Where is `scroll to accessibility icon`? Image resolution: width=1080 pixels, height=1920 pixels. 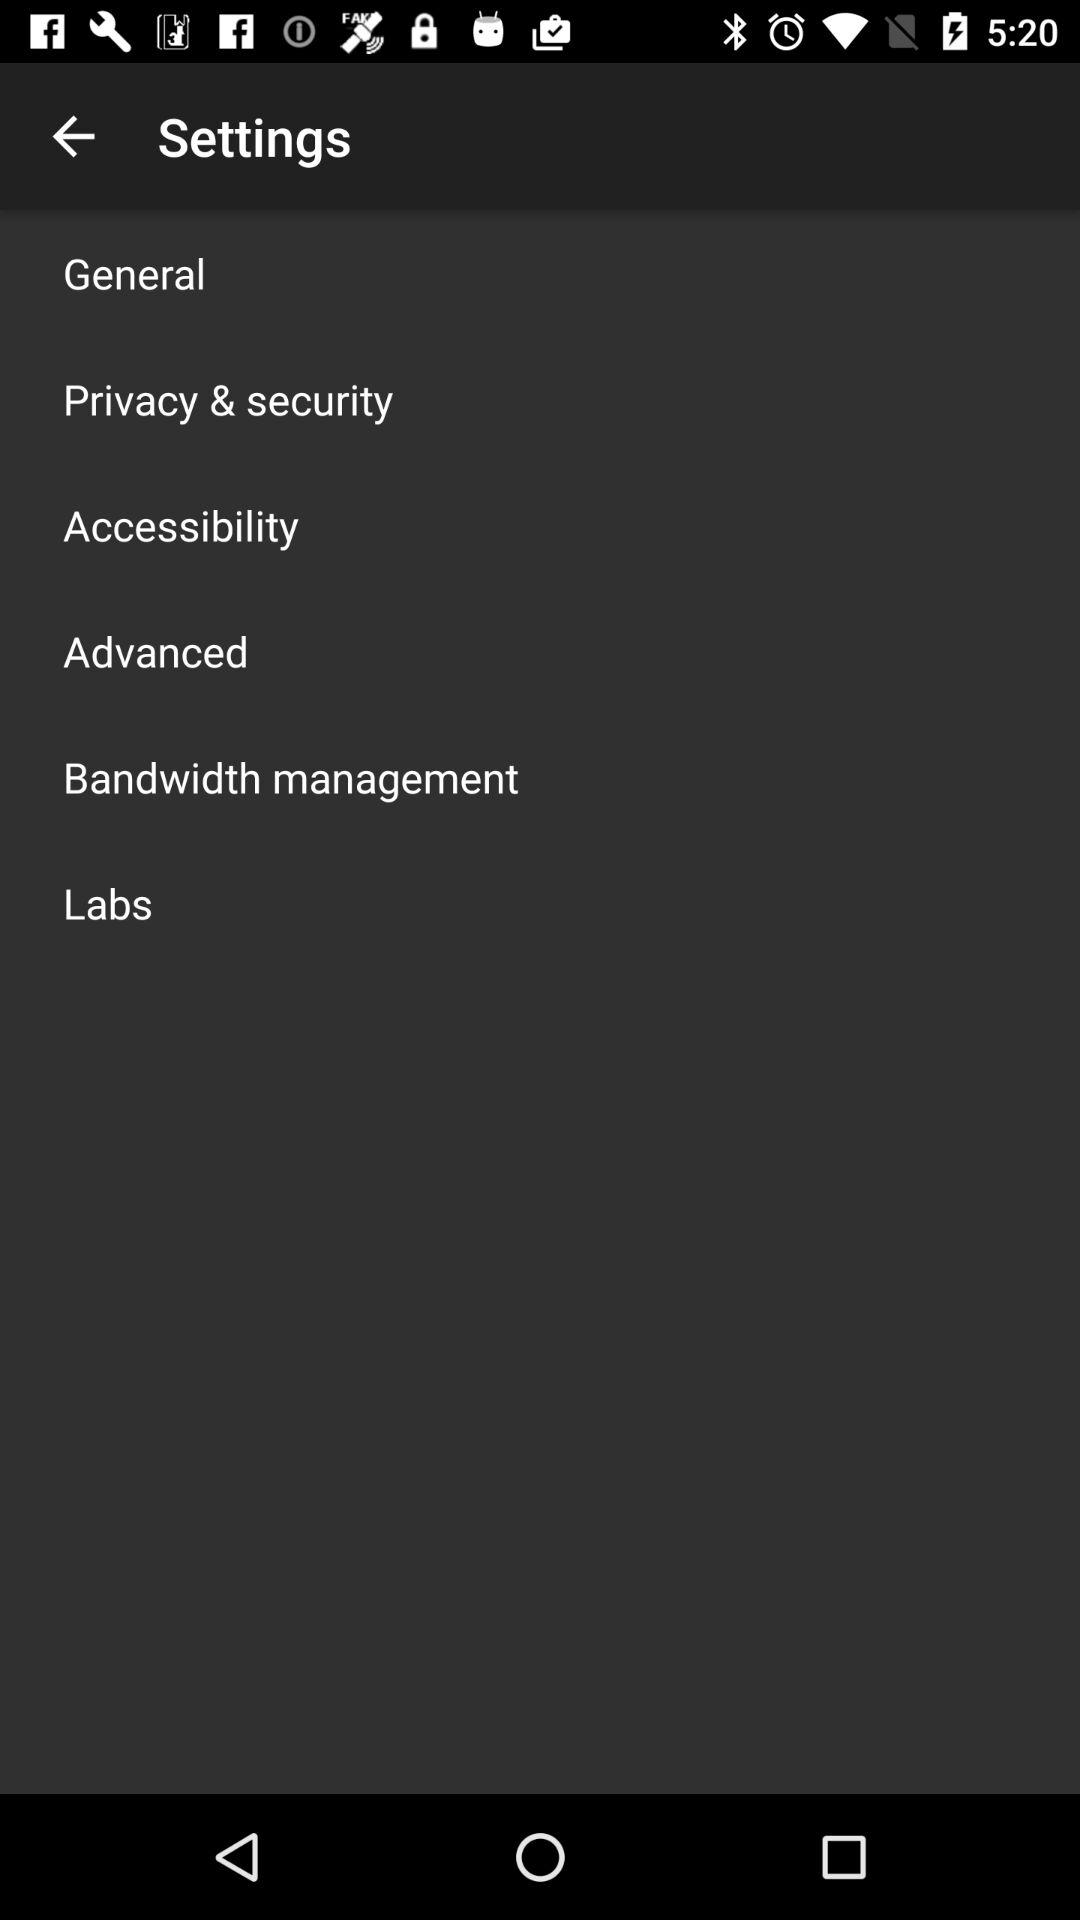 scroll to accessibility icon is located at coordinates (181, 524).